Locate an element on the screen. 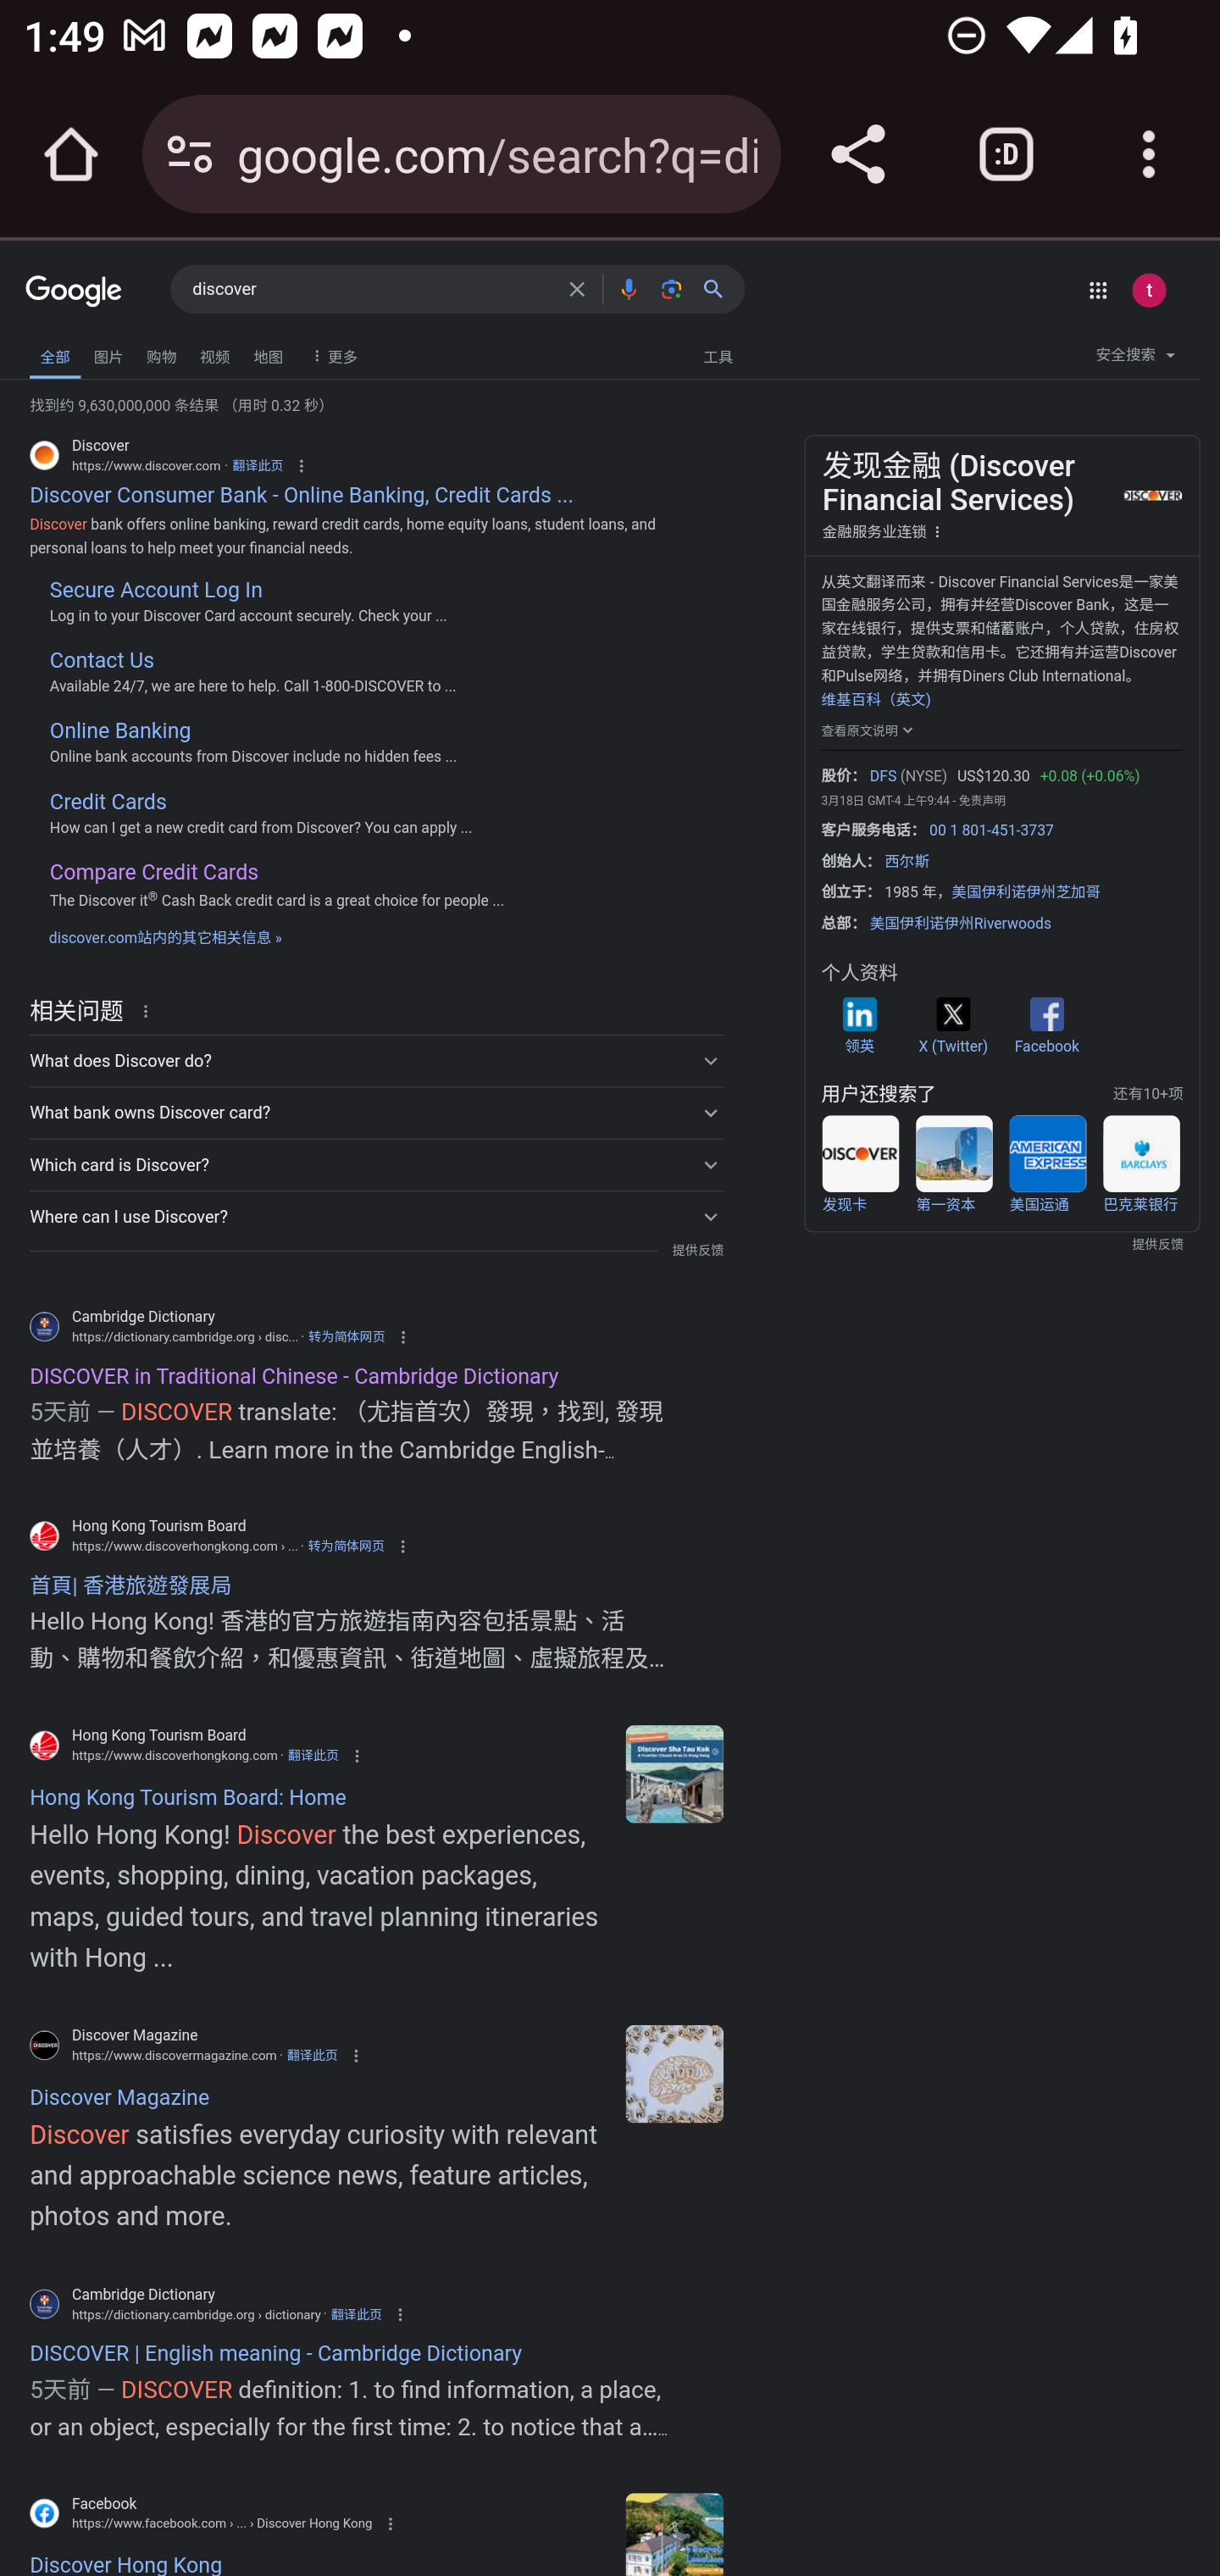  Google 应用 is located at coordinates (1098, 290).